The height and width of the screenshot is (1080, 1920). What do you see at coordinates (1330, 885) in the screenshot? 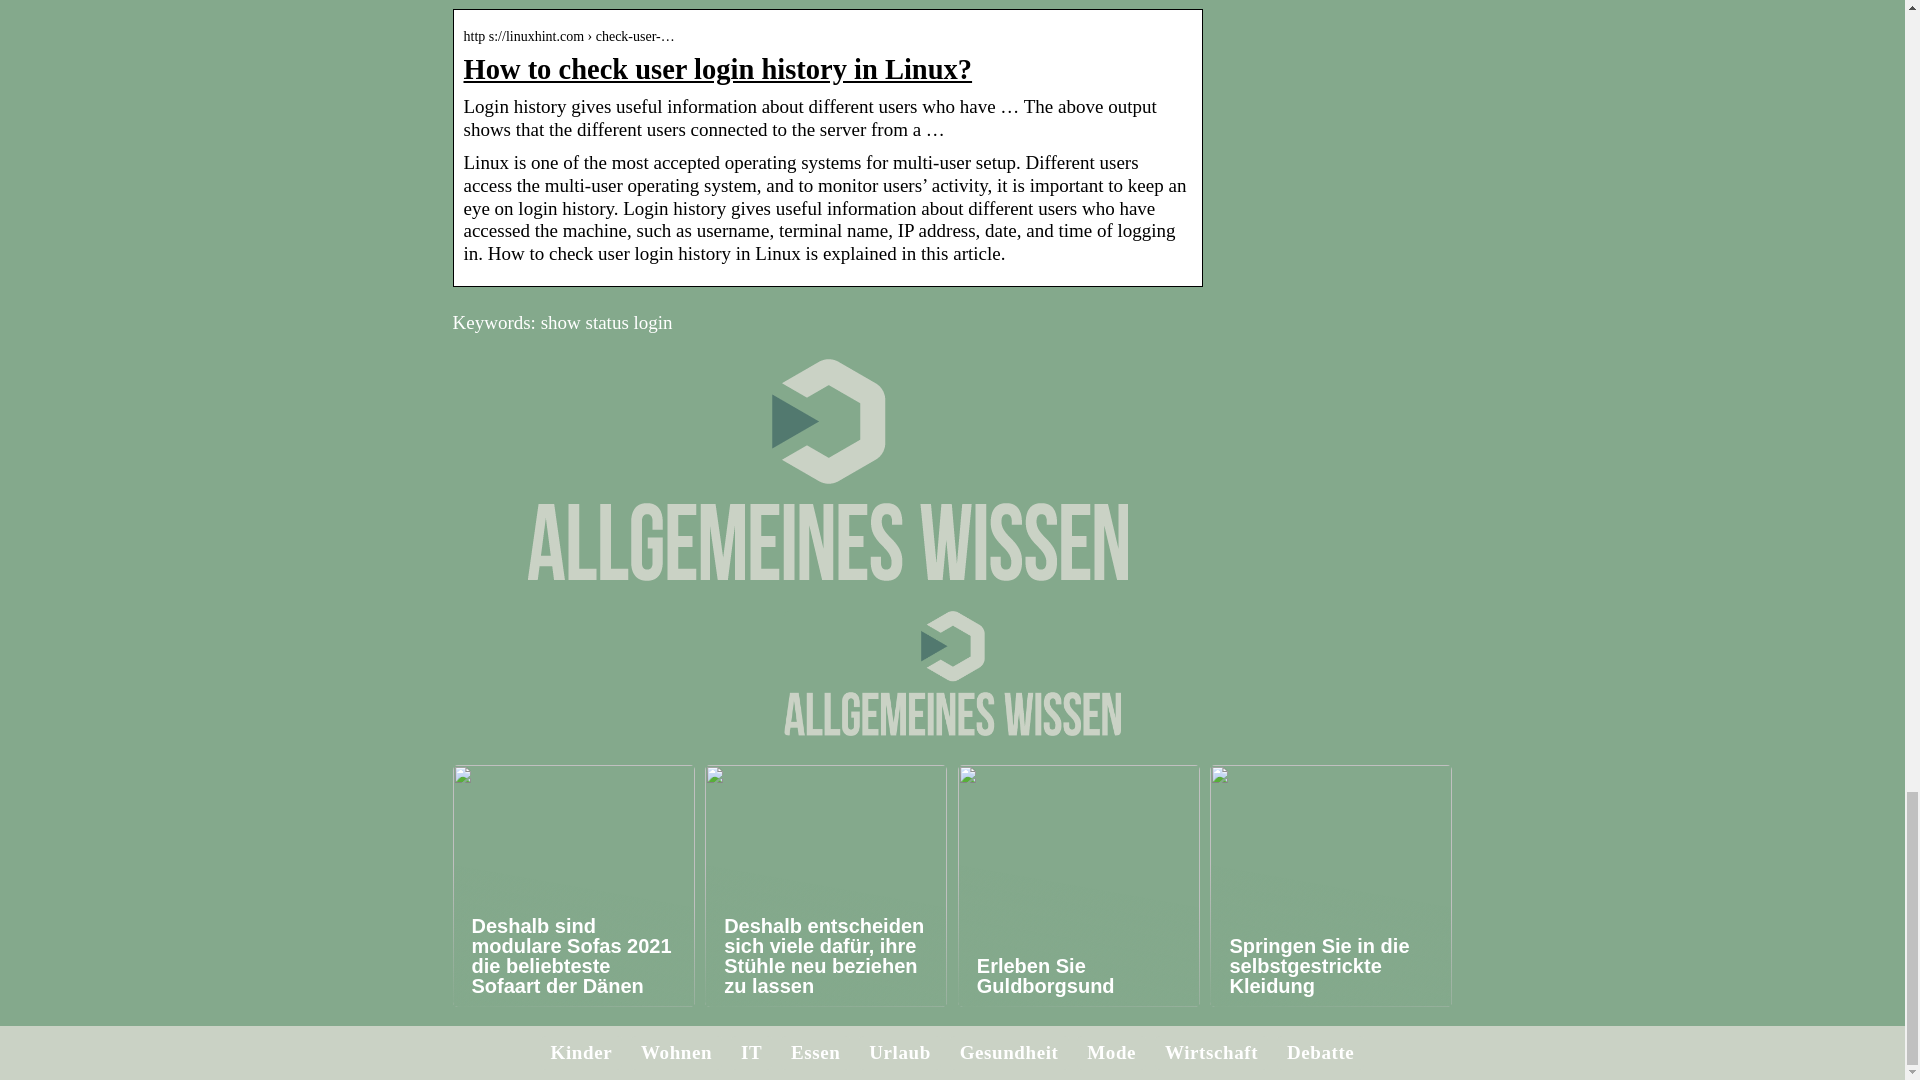
I see `Springen Sie in die selbstgestrickte Kleidung` at bounding box center [1330, 885].